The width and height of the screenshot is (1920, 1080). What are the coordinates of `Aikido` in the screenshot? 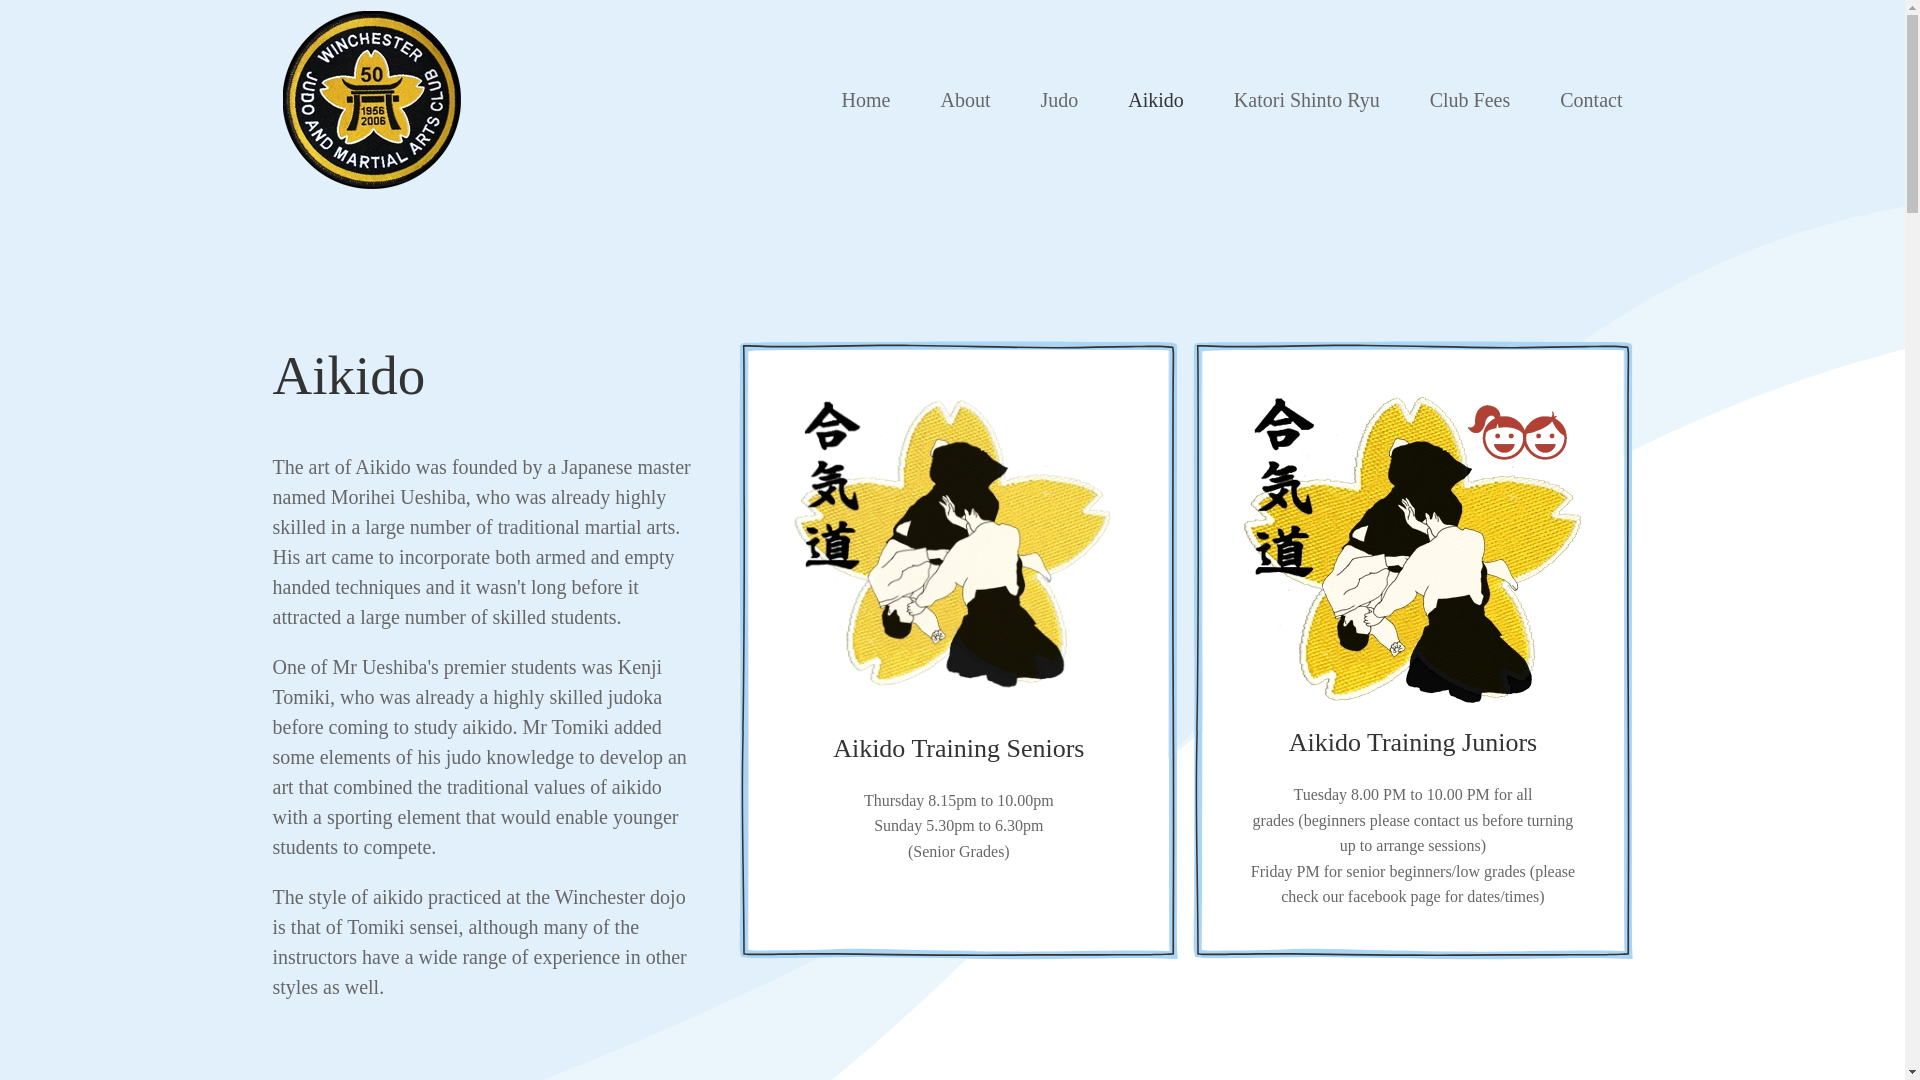 It's located at (1156, 100).